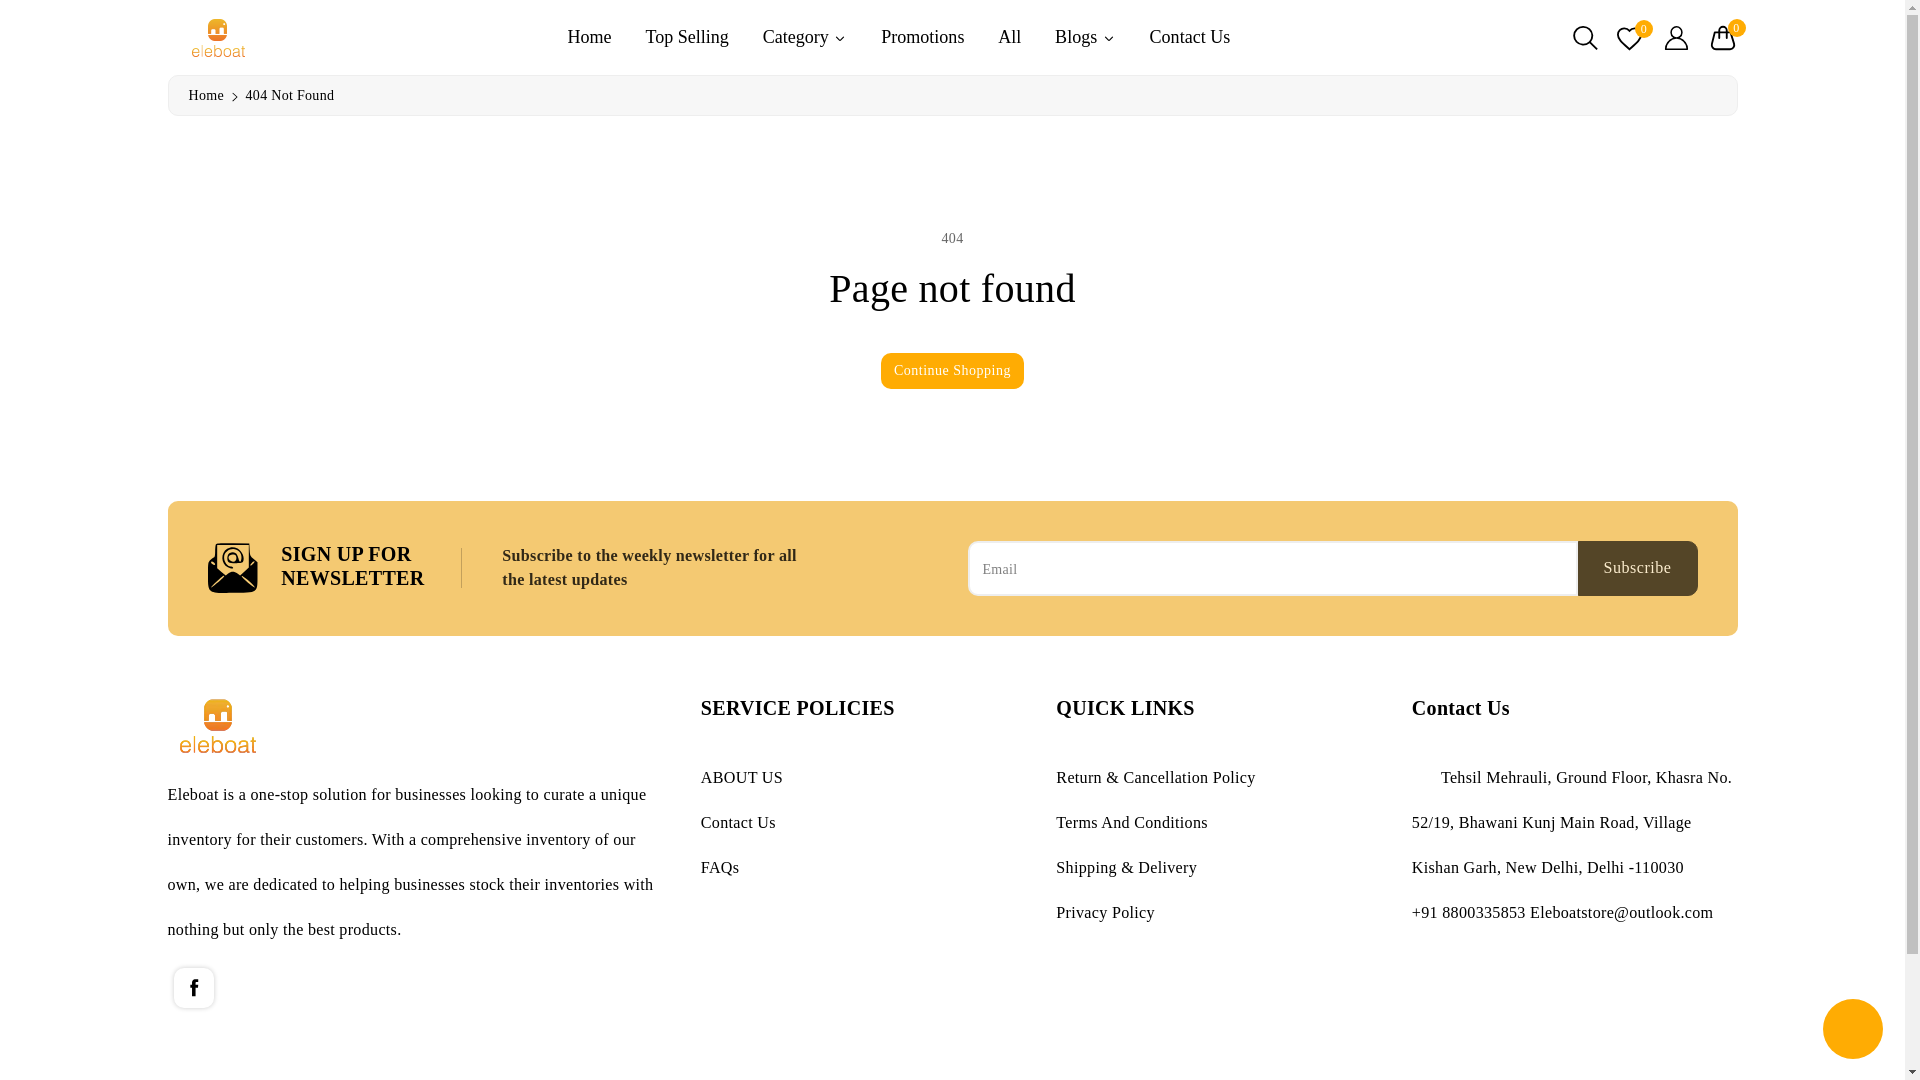 The width and height of the screenshot is (1920, 1080). I want to click on Top Selling, so click(686, 36).